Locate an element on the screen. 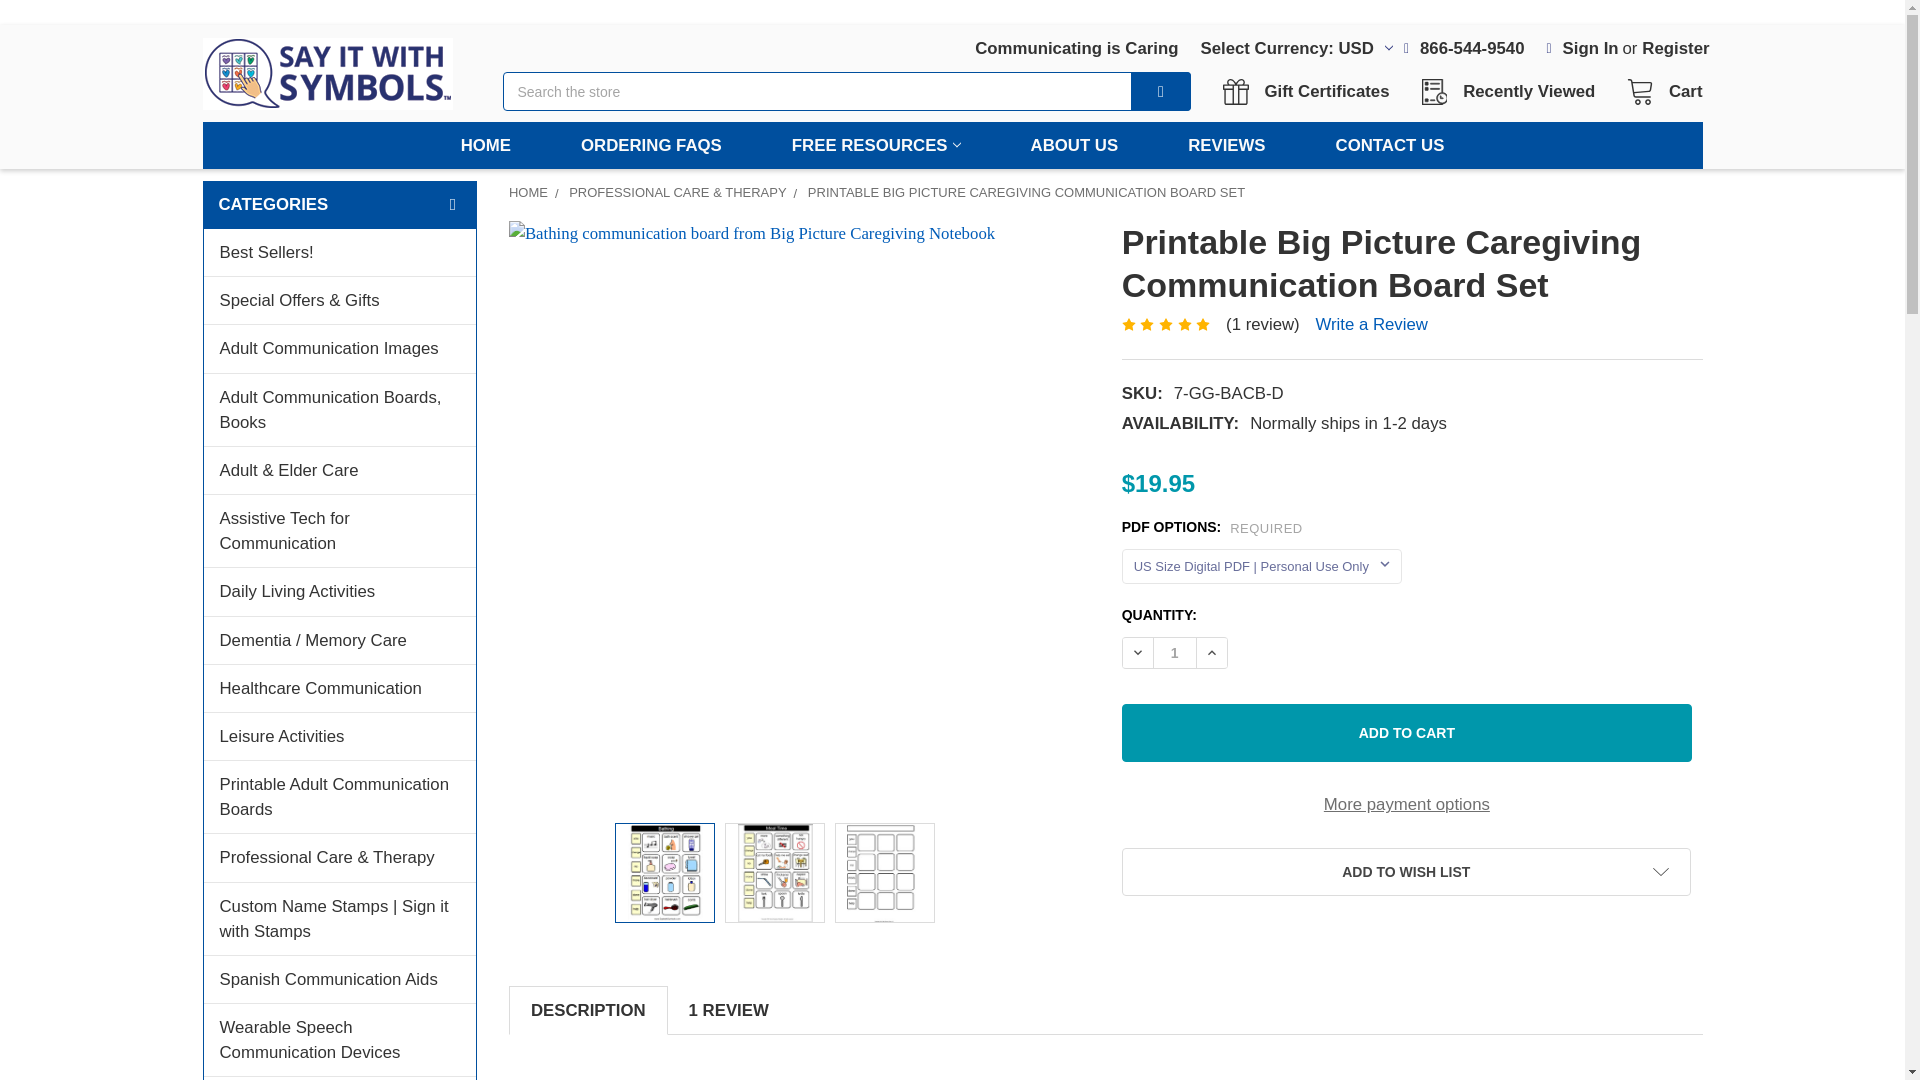  Search is located at coordinates (1147, 92).